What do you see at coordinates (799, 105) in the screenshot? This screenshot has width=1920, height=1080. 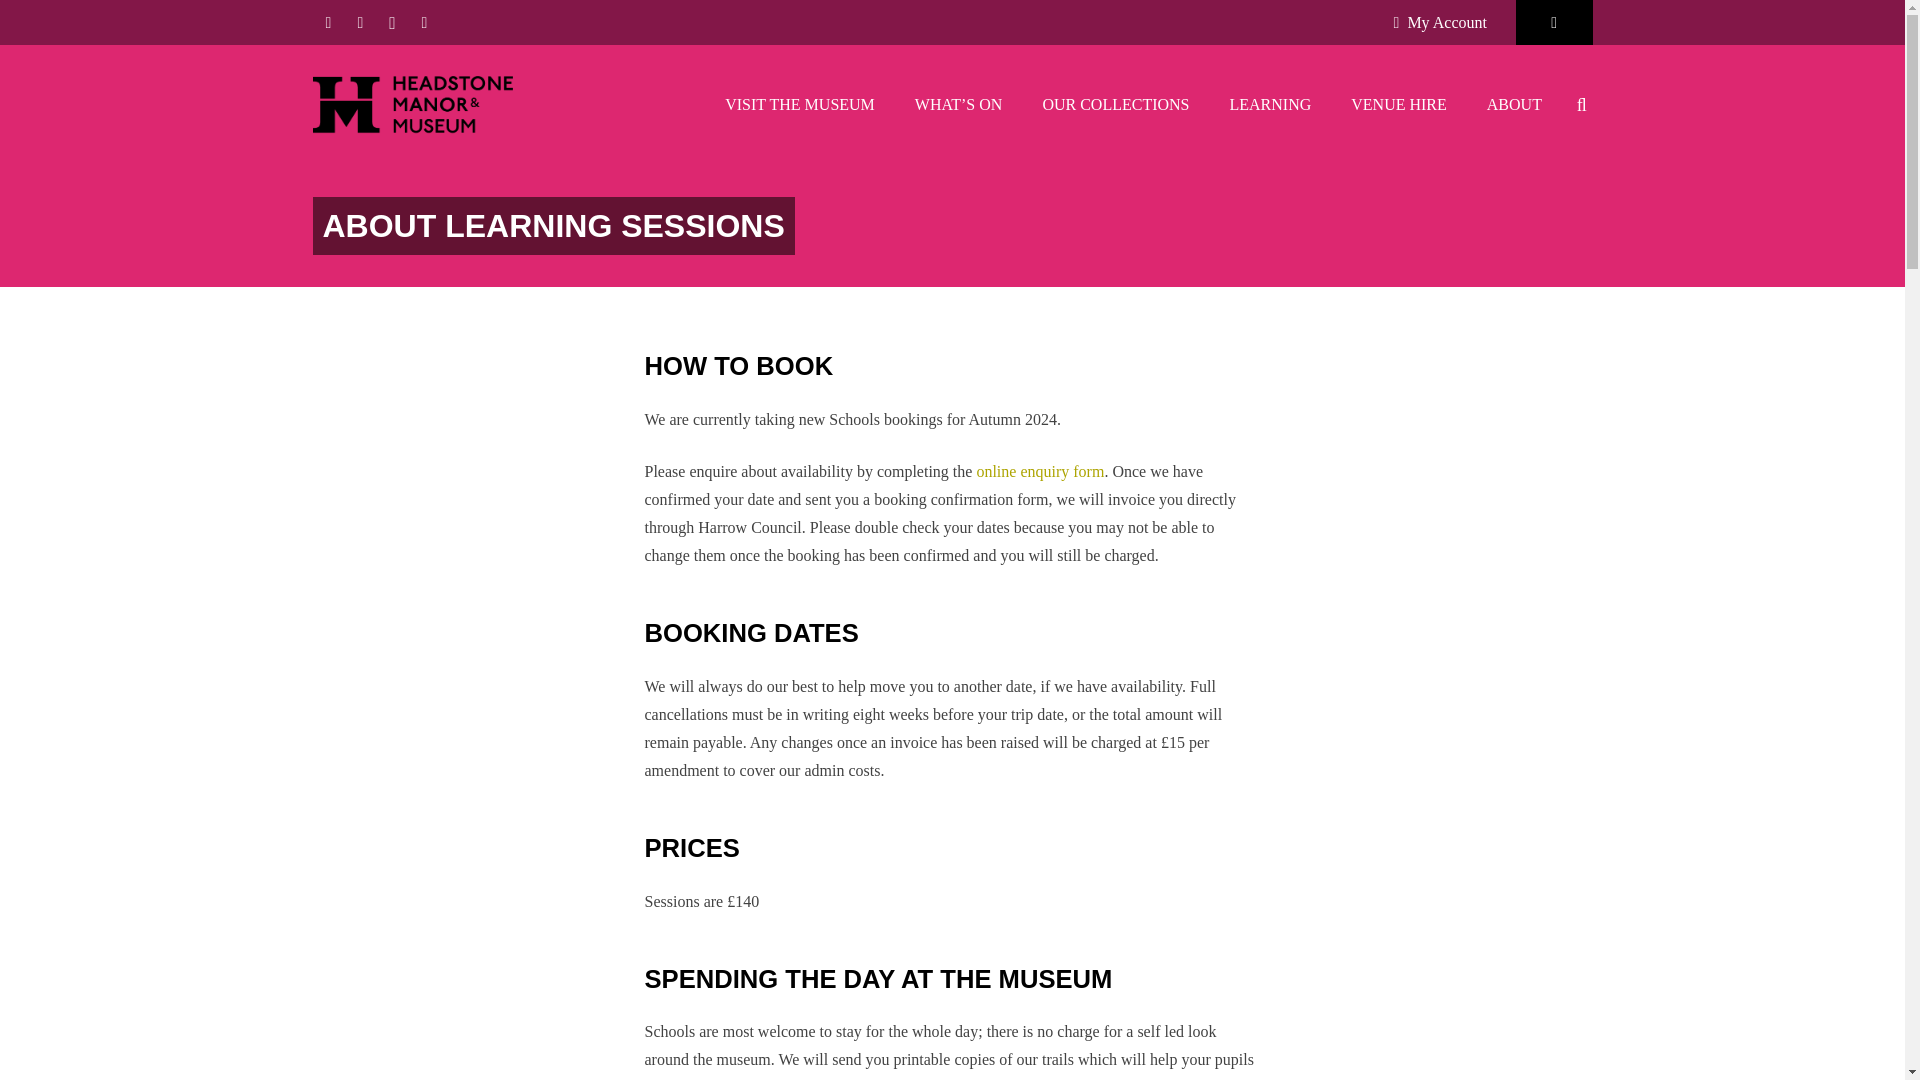 I see `VISIT THE MUSEUM` at bounding box center [799, 105].